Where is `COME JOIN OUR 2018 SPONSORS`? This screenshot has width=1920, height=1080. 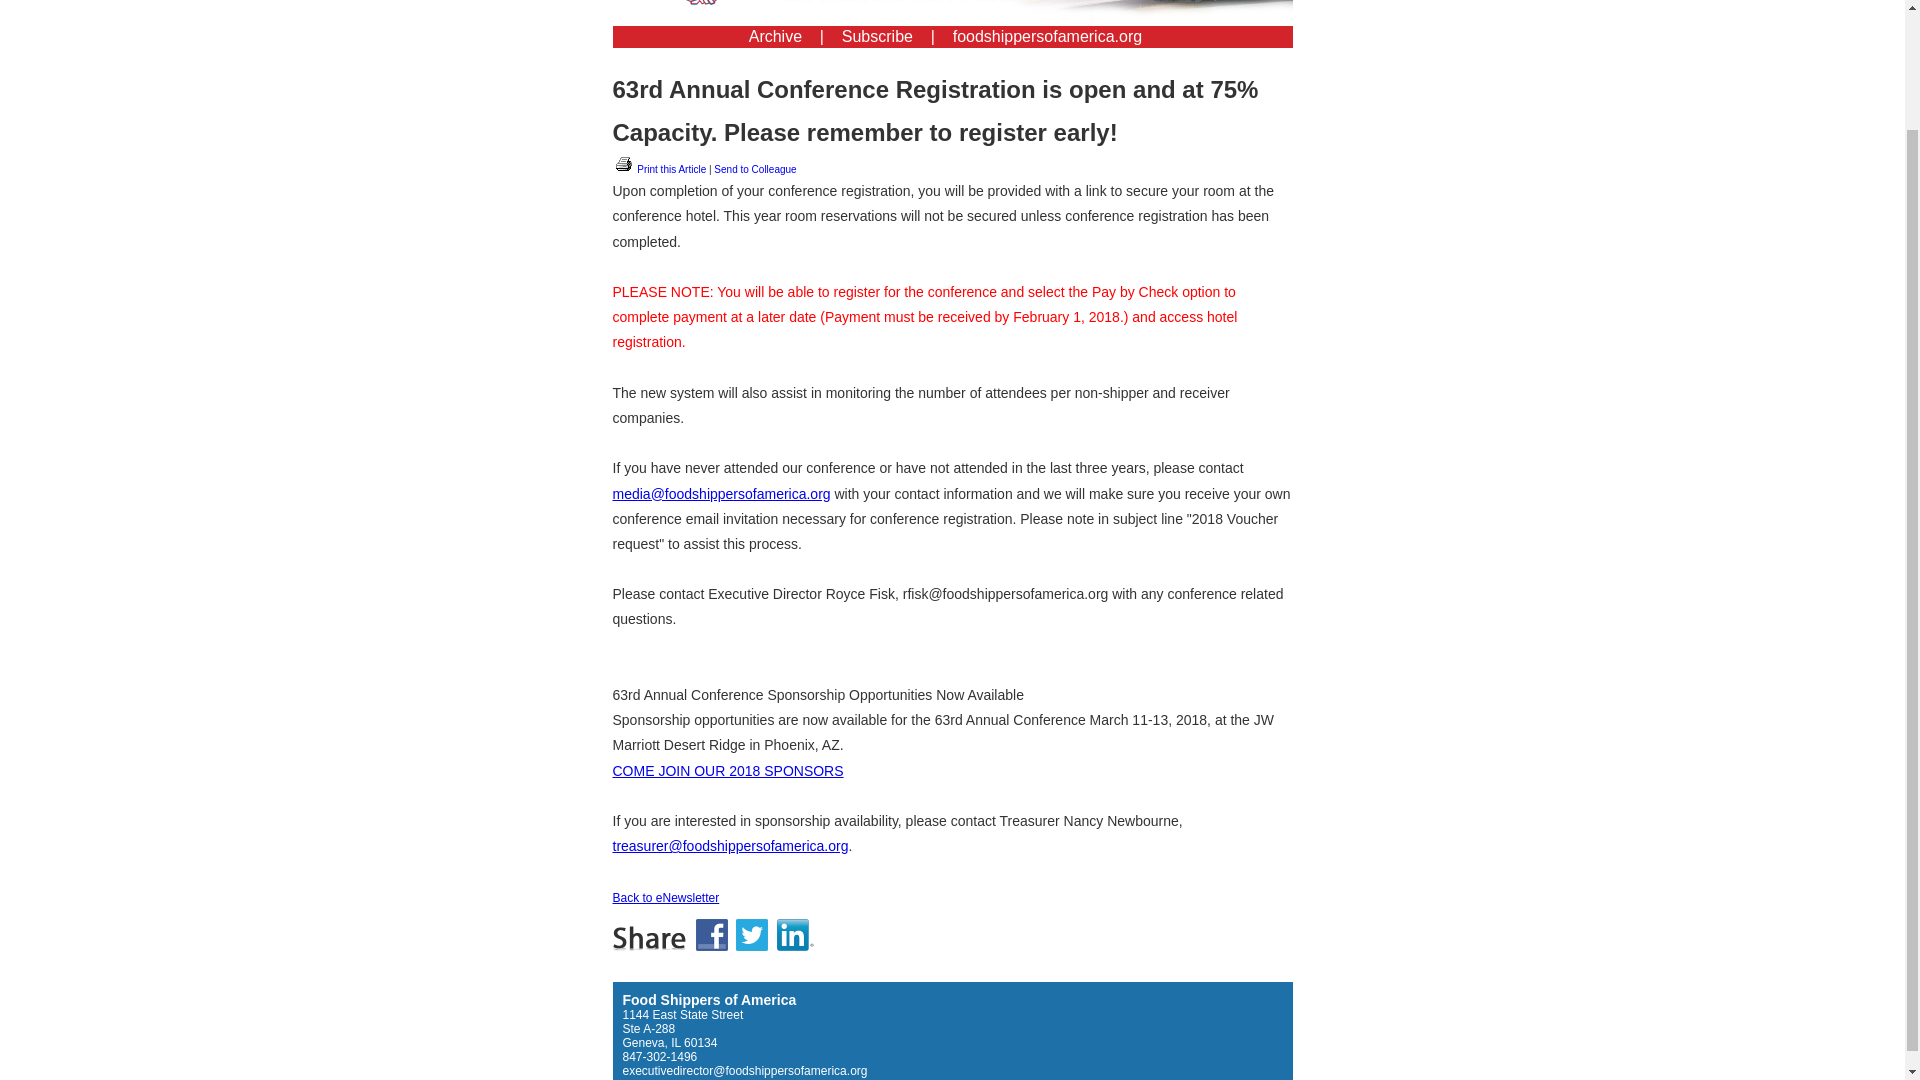 COME JOIN OUR 2018 SPONSORS is located at coordinates (727, 770).